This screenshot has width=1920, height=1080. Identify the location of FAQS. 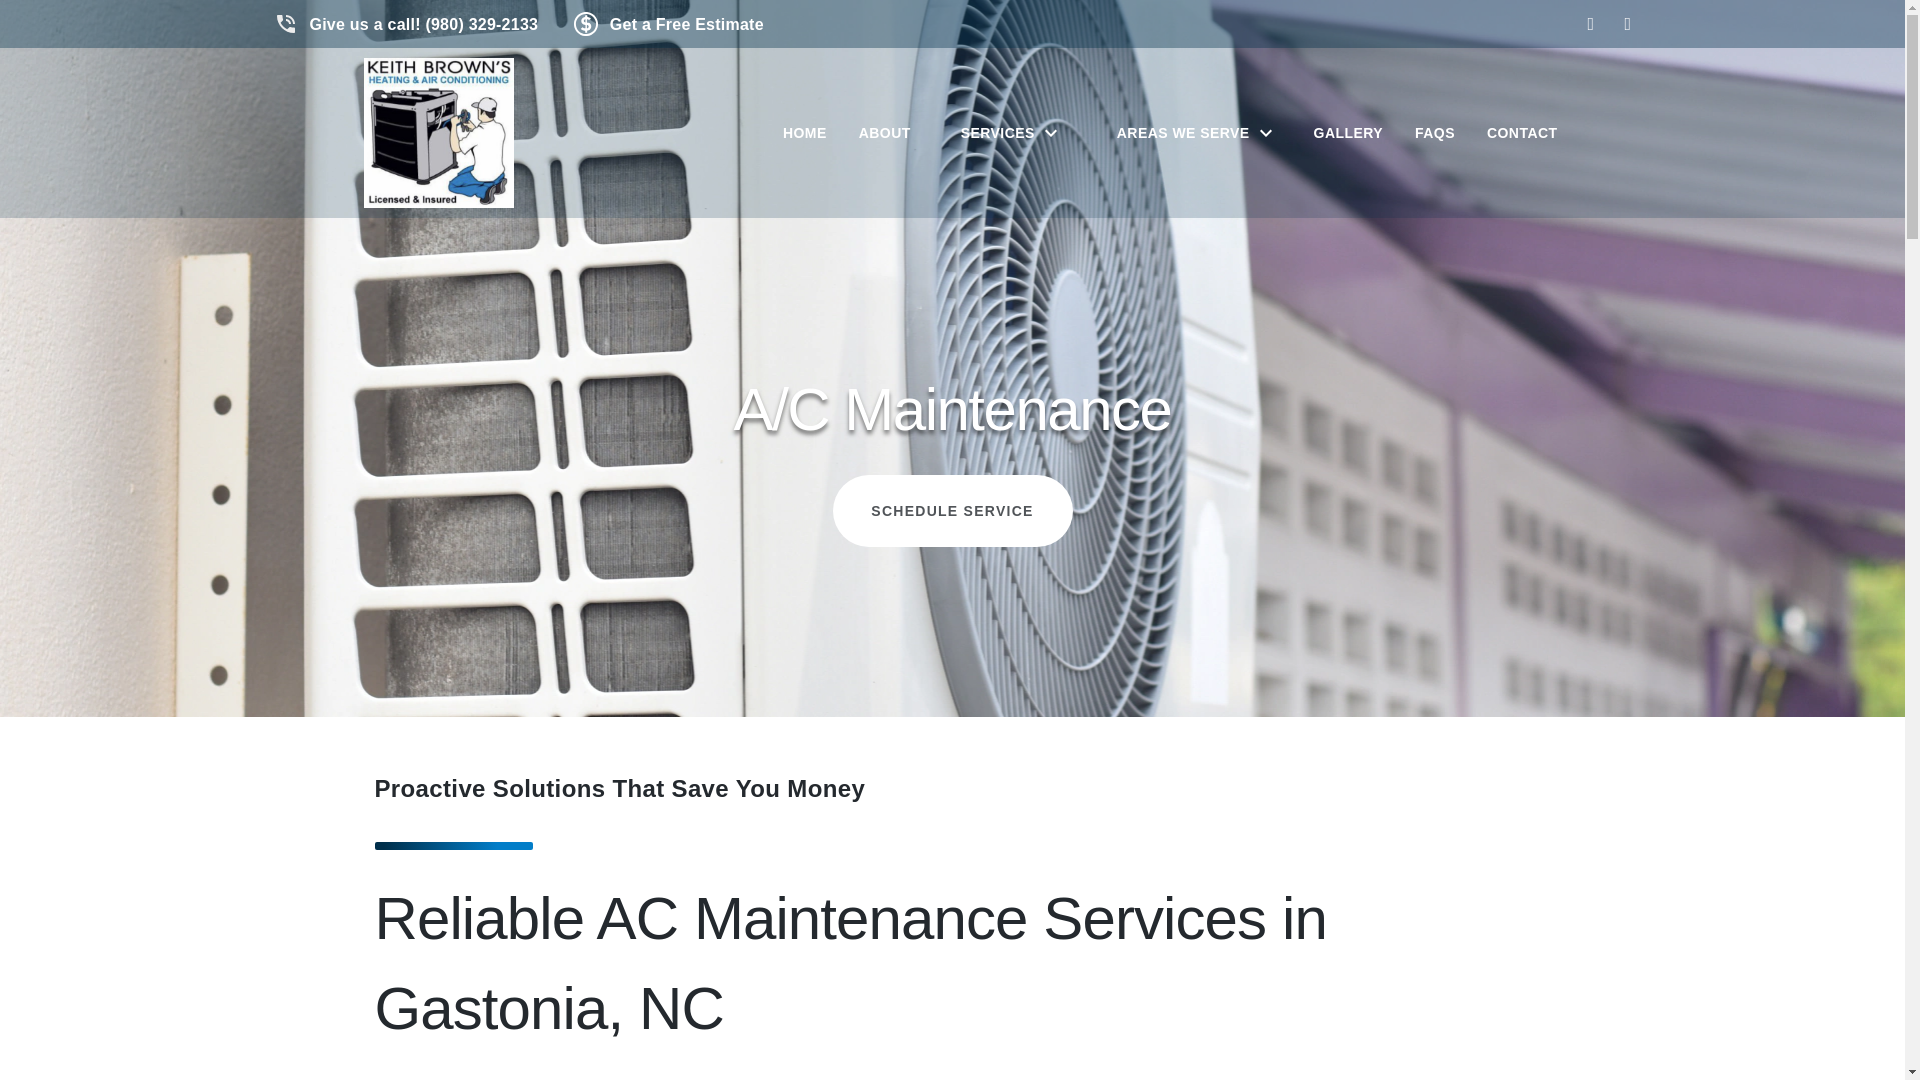
(1434, 134).